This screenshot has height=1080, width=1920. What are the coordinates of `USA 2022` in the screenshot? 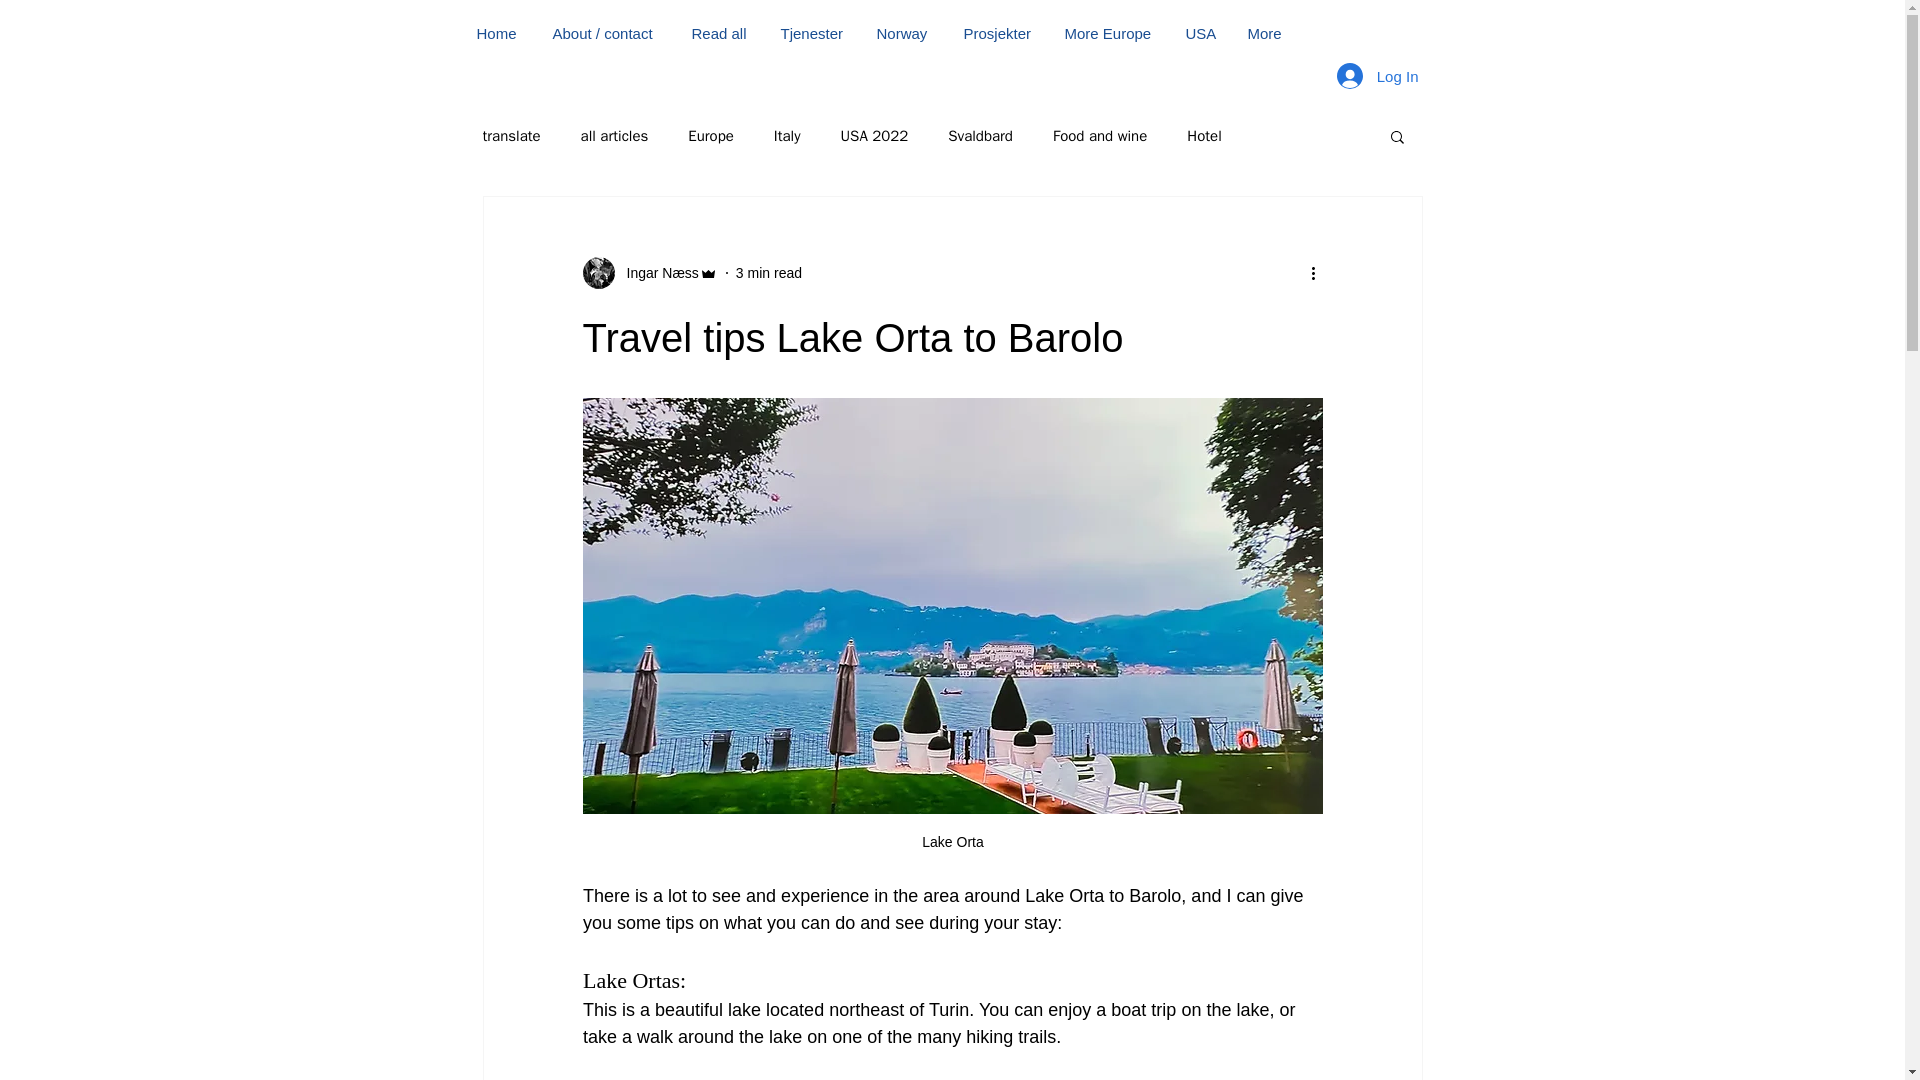 It's located at (874, 135).